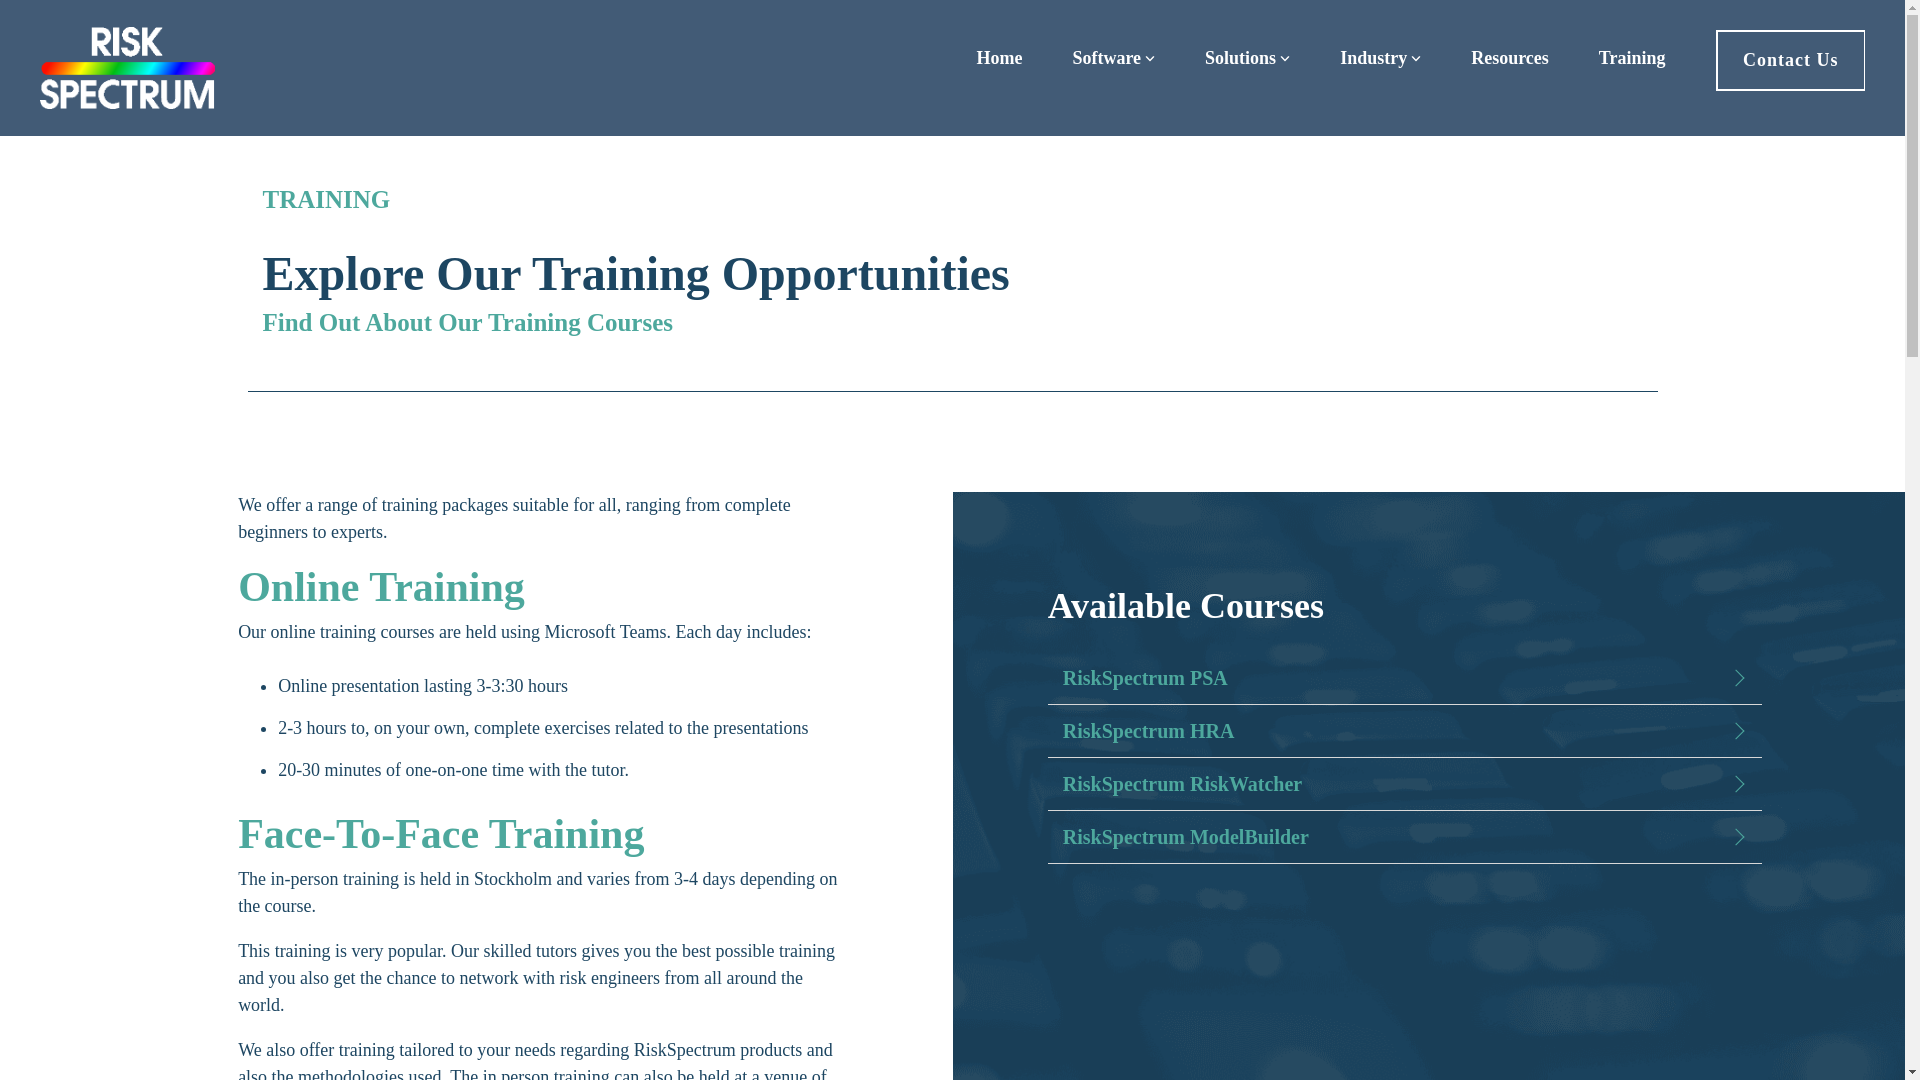  I want to click on Resources, so click(1510, 58).